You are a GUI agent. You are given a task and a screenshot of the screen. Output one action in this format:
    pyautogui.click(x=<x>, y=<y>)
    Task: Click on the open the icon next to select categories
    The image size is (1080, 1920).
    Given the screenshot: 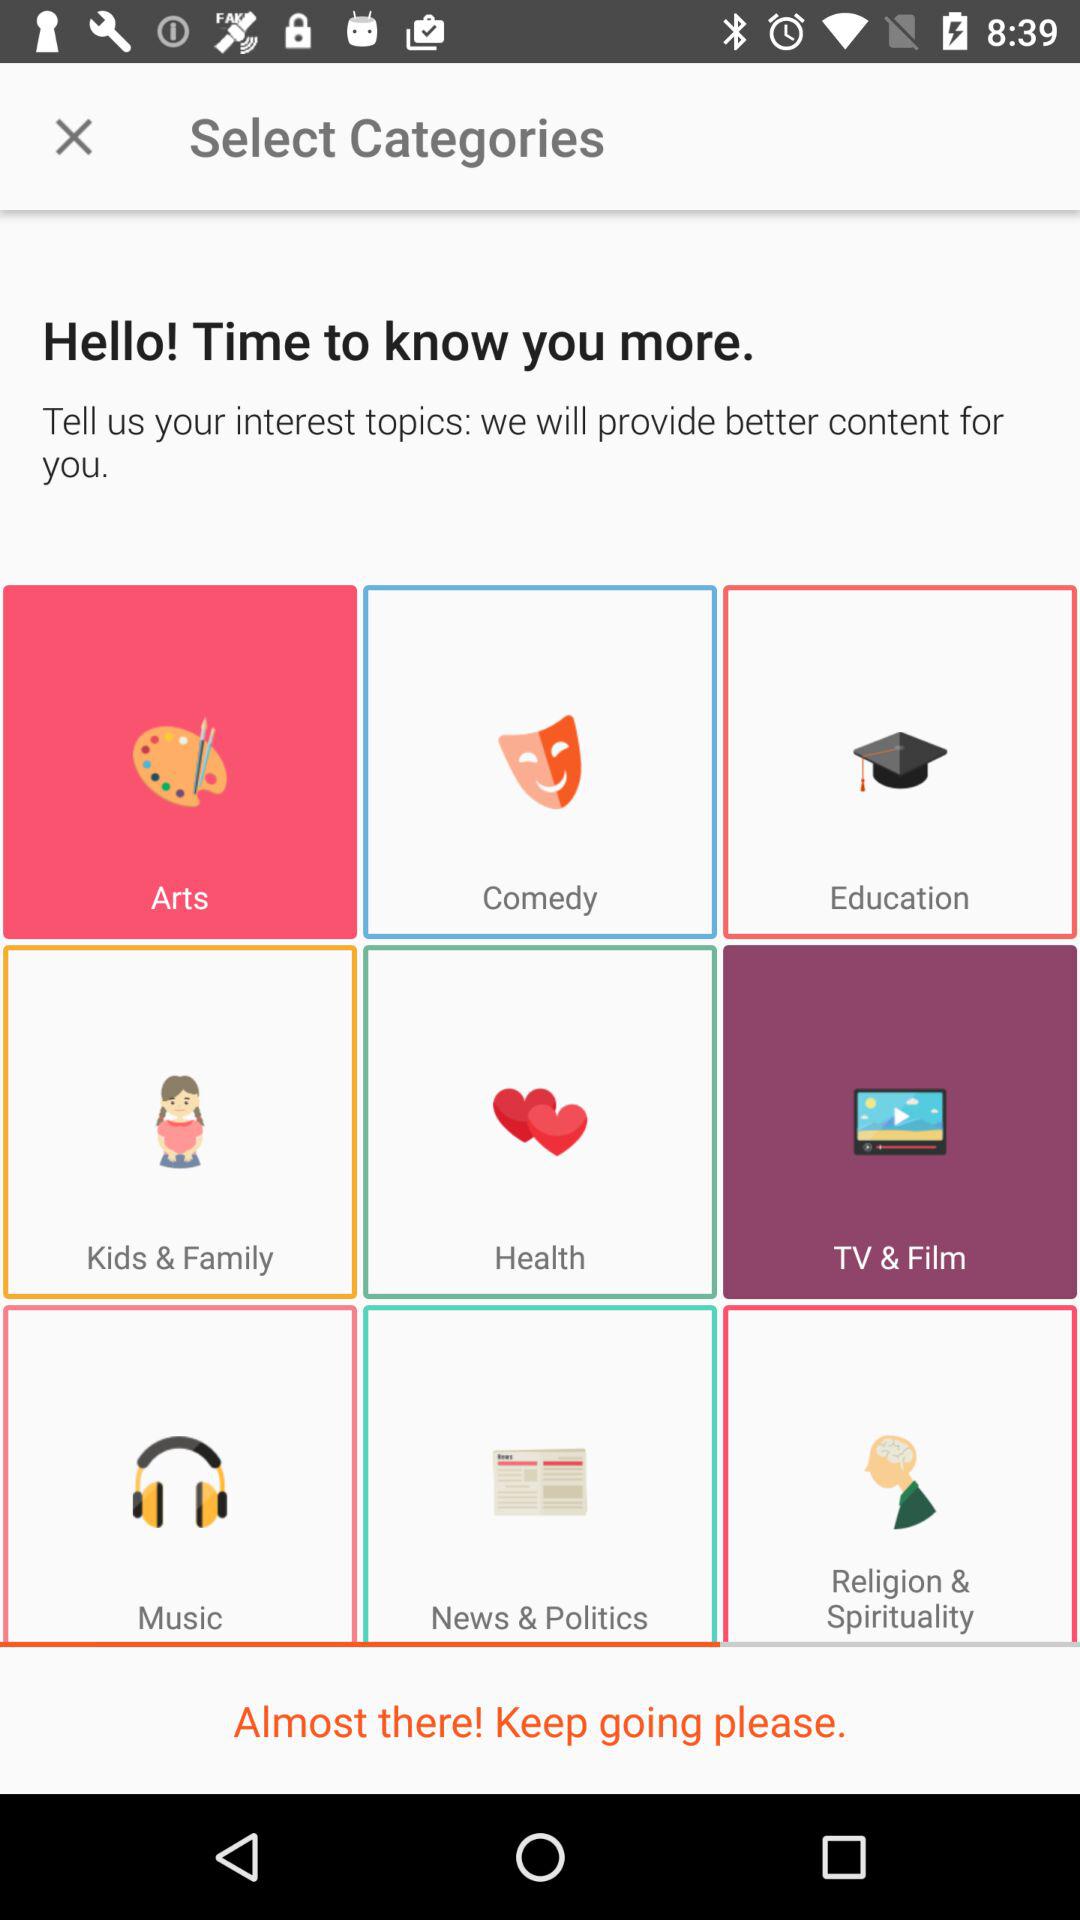 What is the action you would take?
    pyautogui.click(x=73, y=136)
    